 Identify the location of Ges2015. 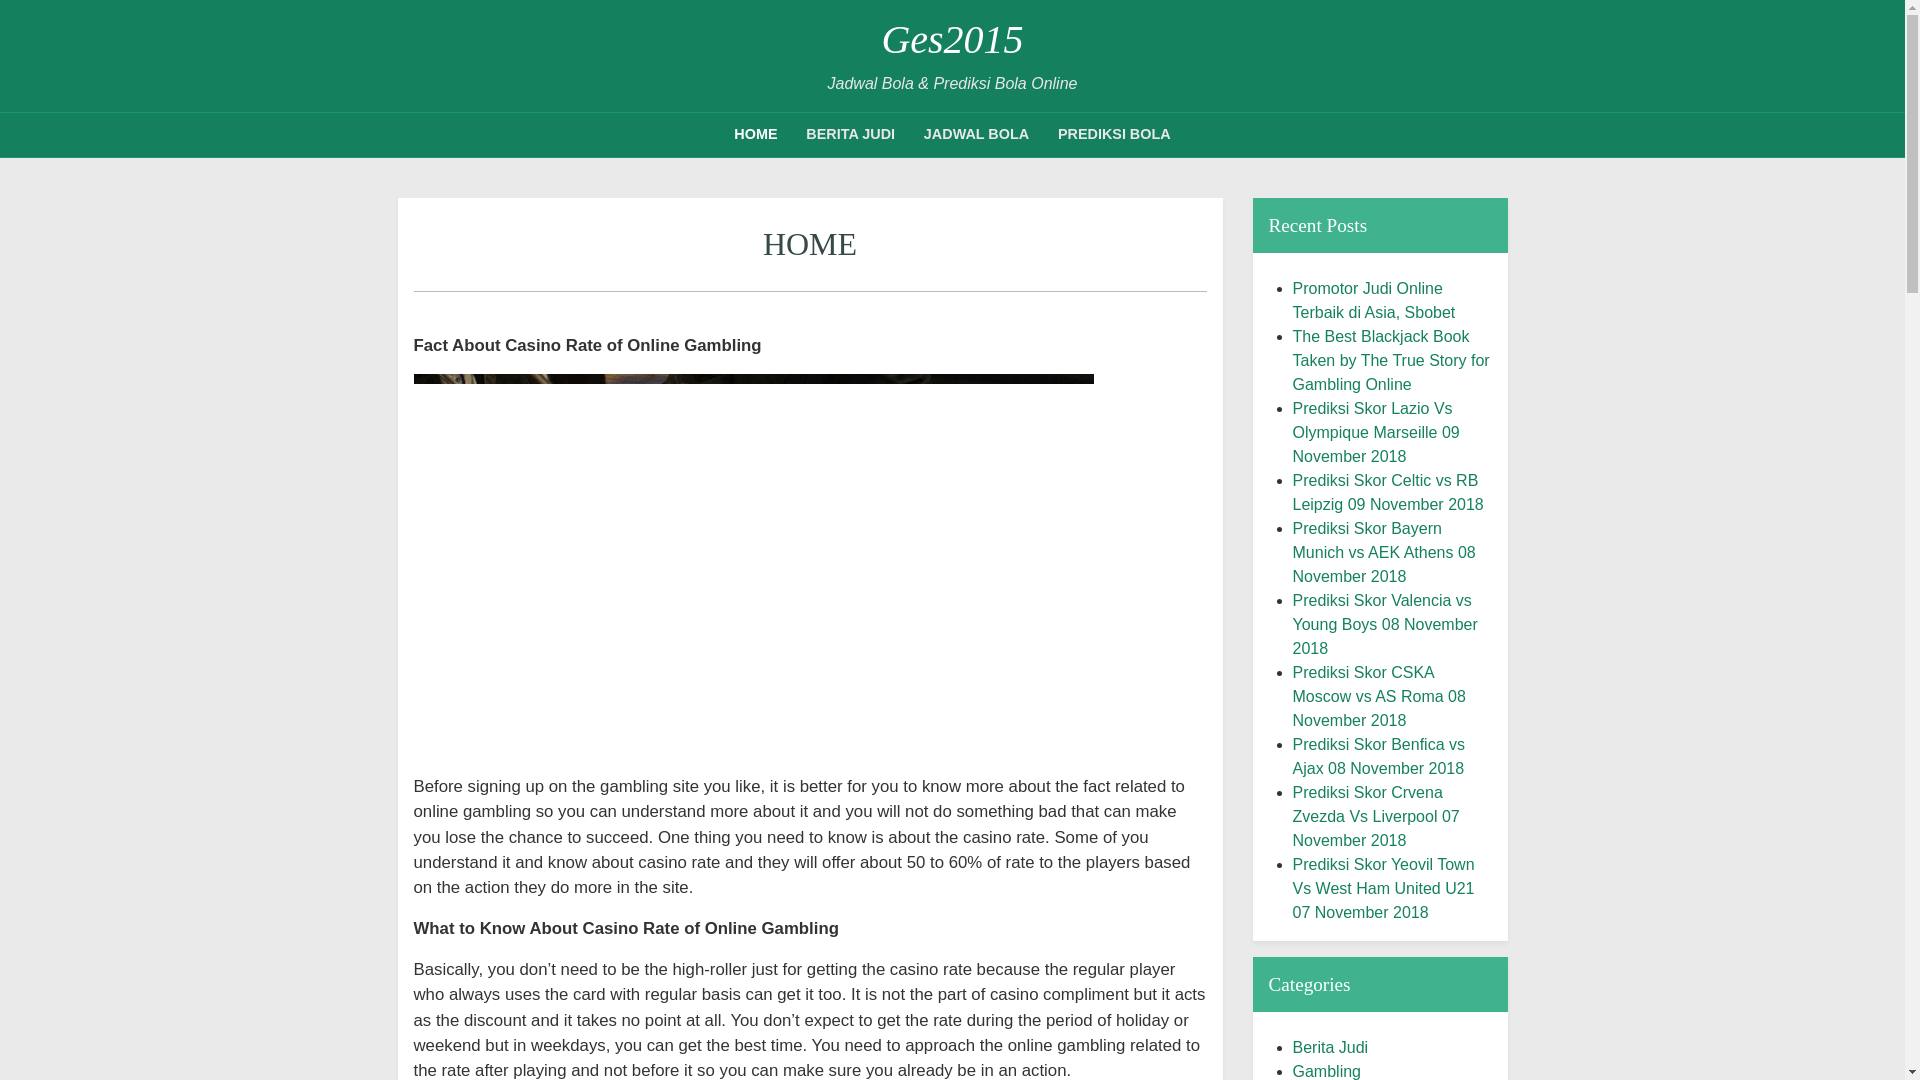
(952, 40).